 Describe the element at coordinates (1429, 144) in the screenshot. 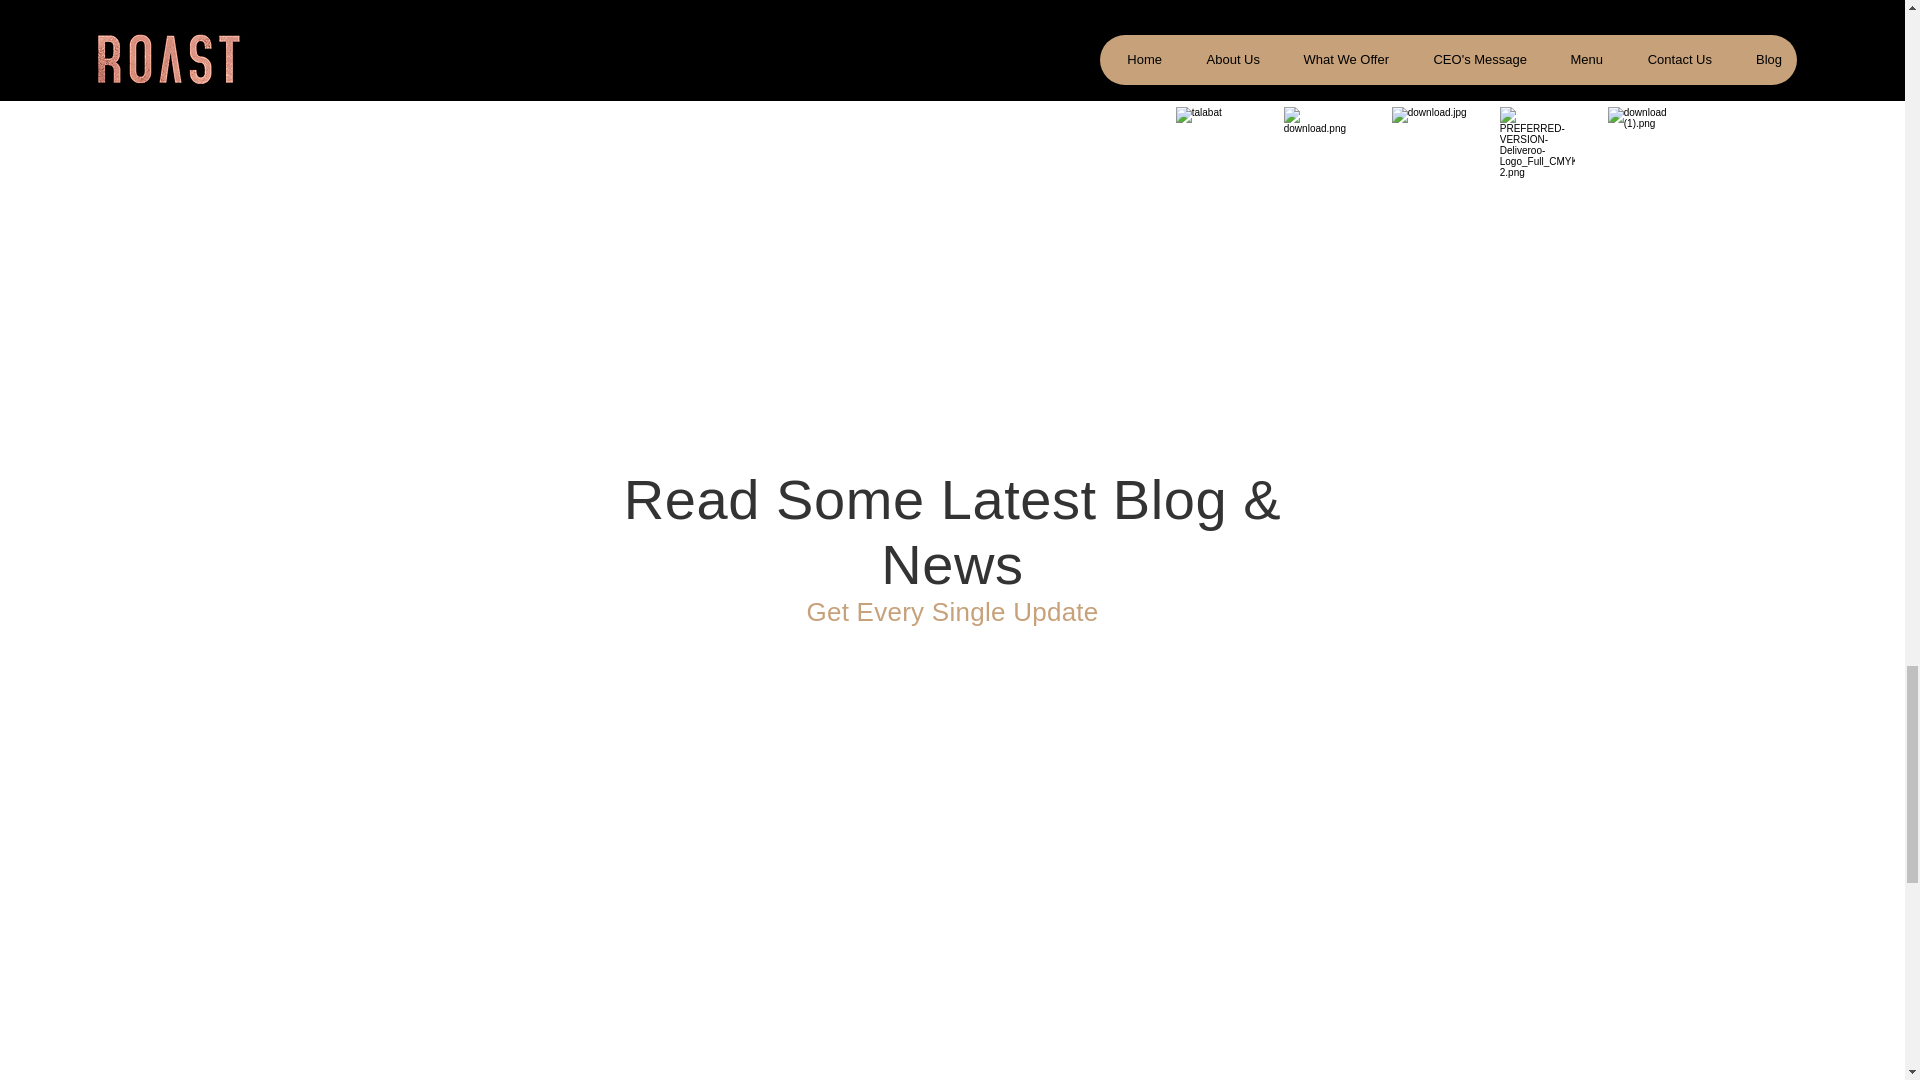

I see `Tlogo-500.webp` at that location.